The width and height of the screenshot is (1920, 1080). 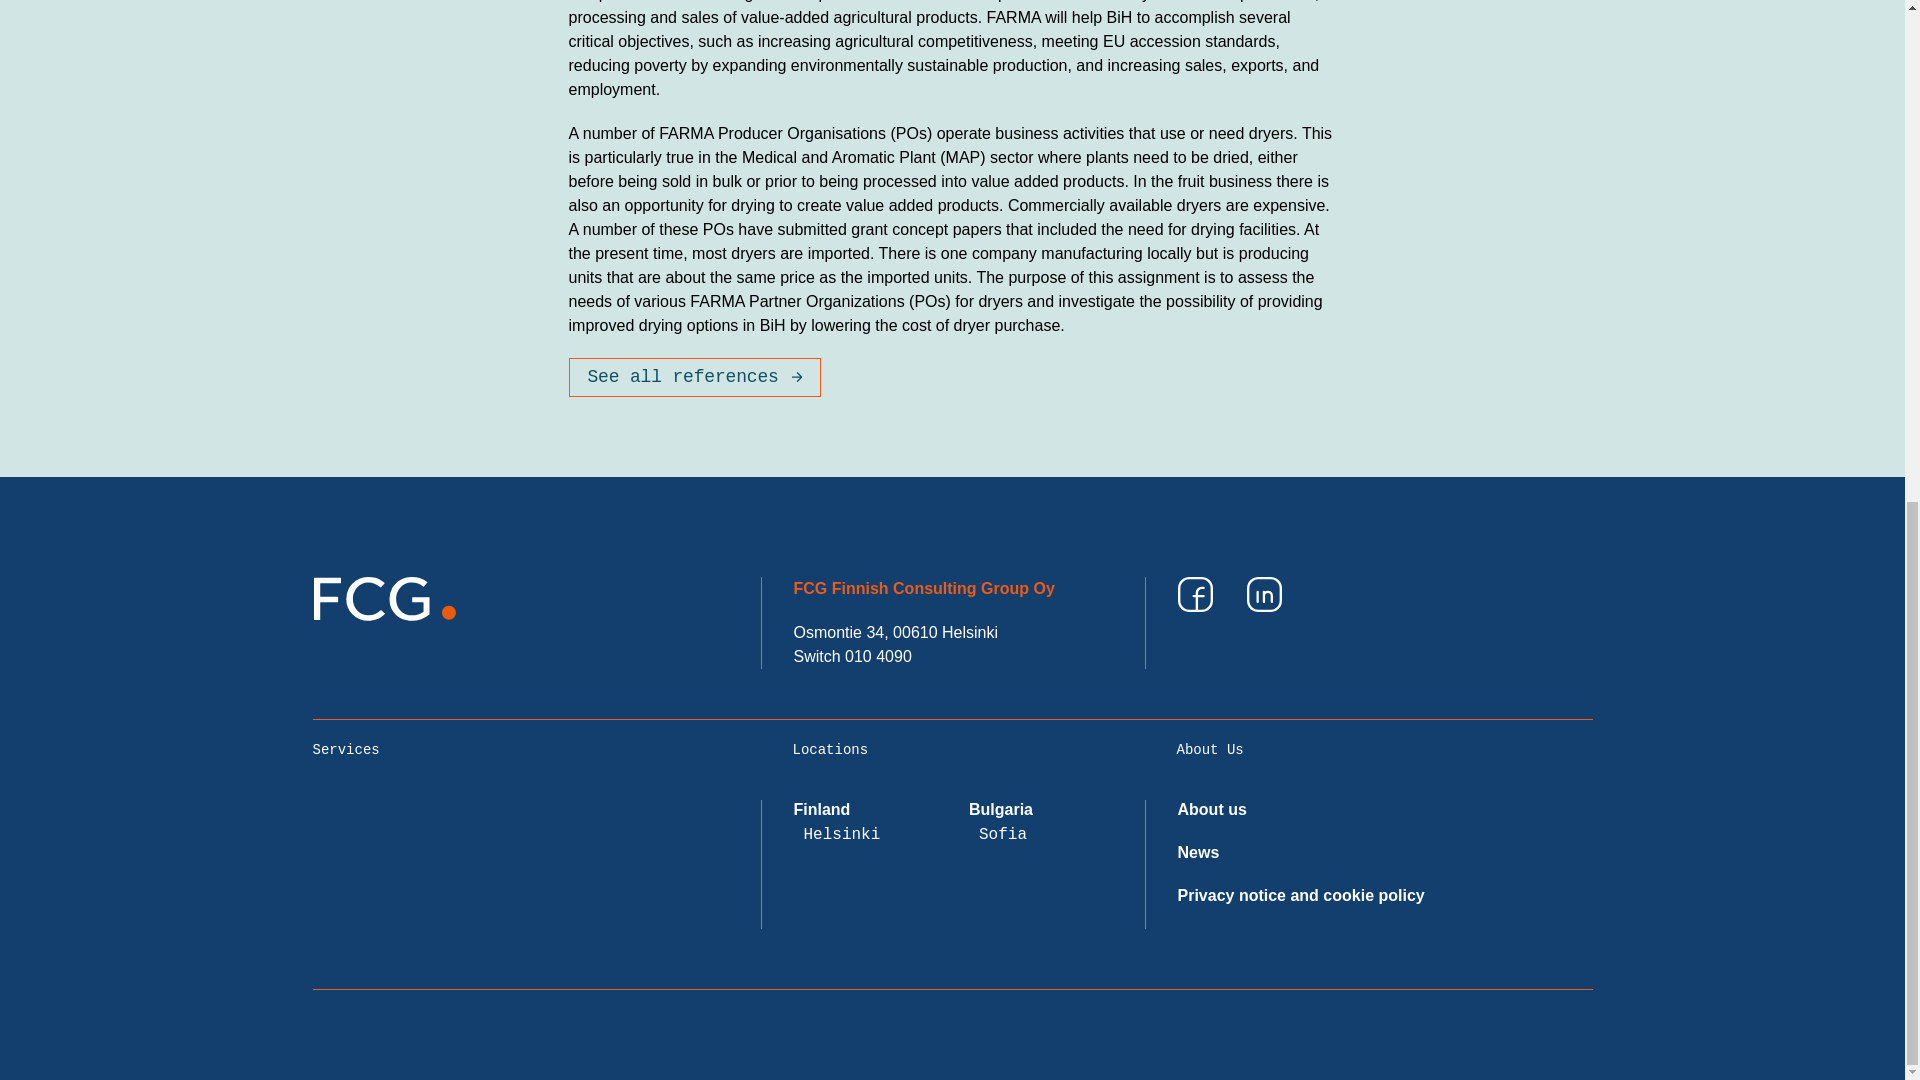 I want to click on News, so click(x=1198, y=852).